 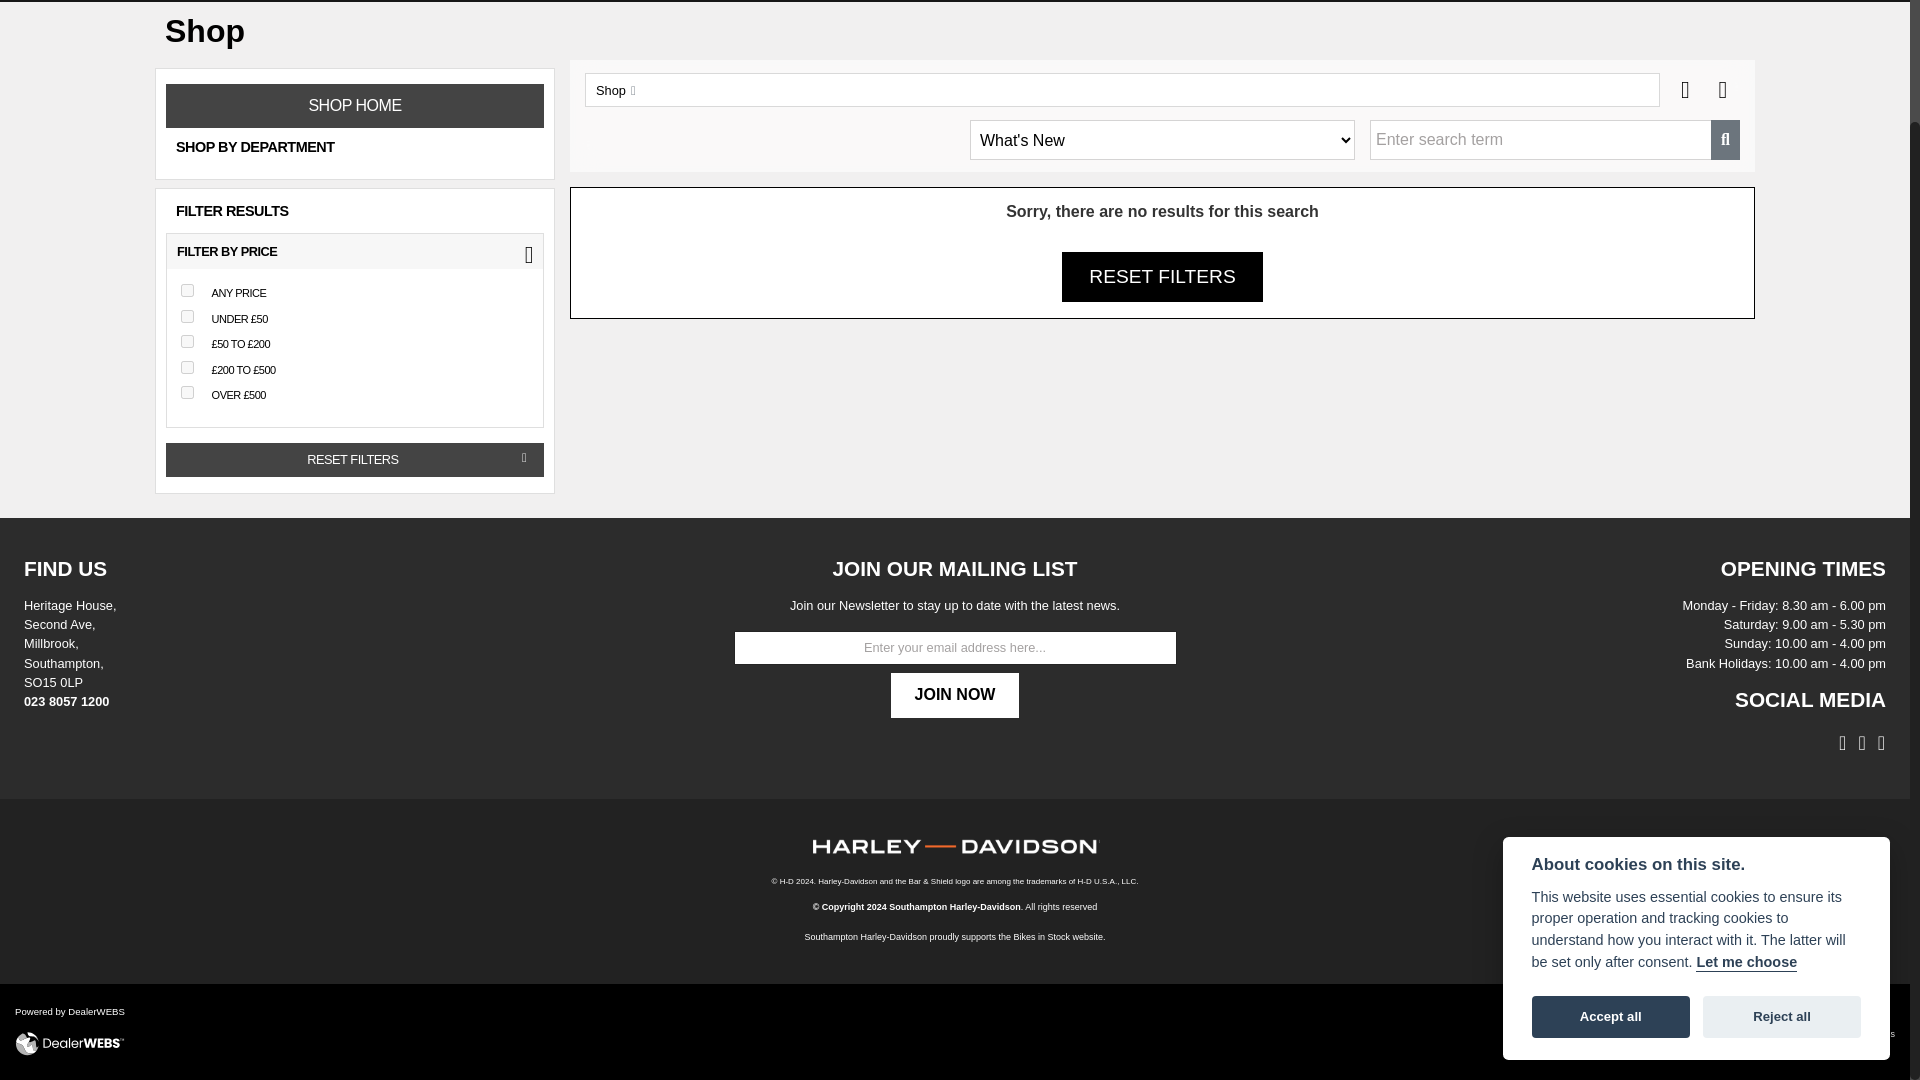 I want to click on -, so click(x=186, y=290).